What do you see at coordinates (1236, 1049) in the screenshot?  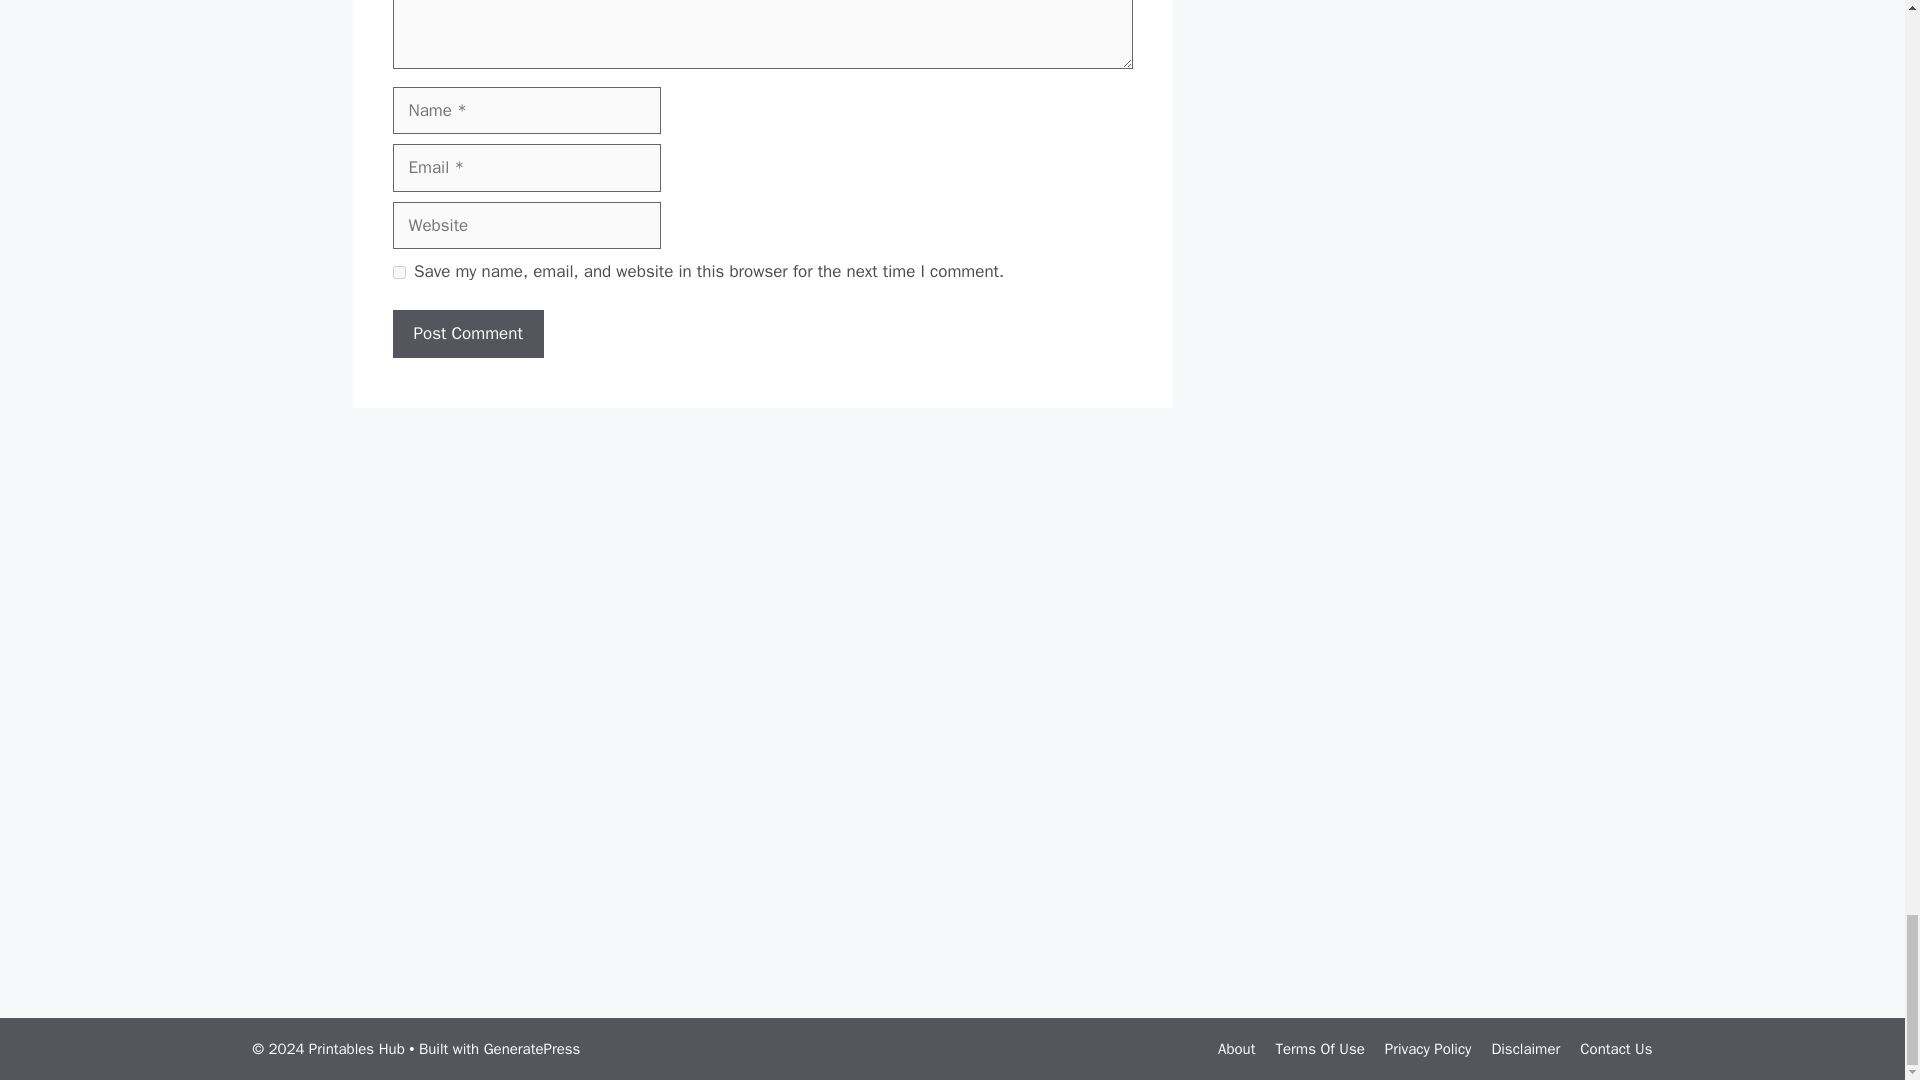 I see `About` at bounding box center [1236, 1049].